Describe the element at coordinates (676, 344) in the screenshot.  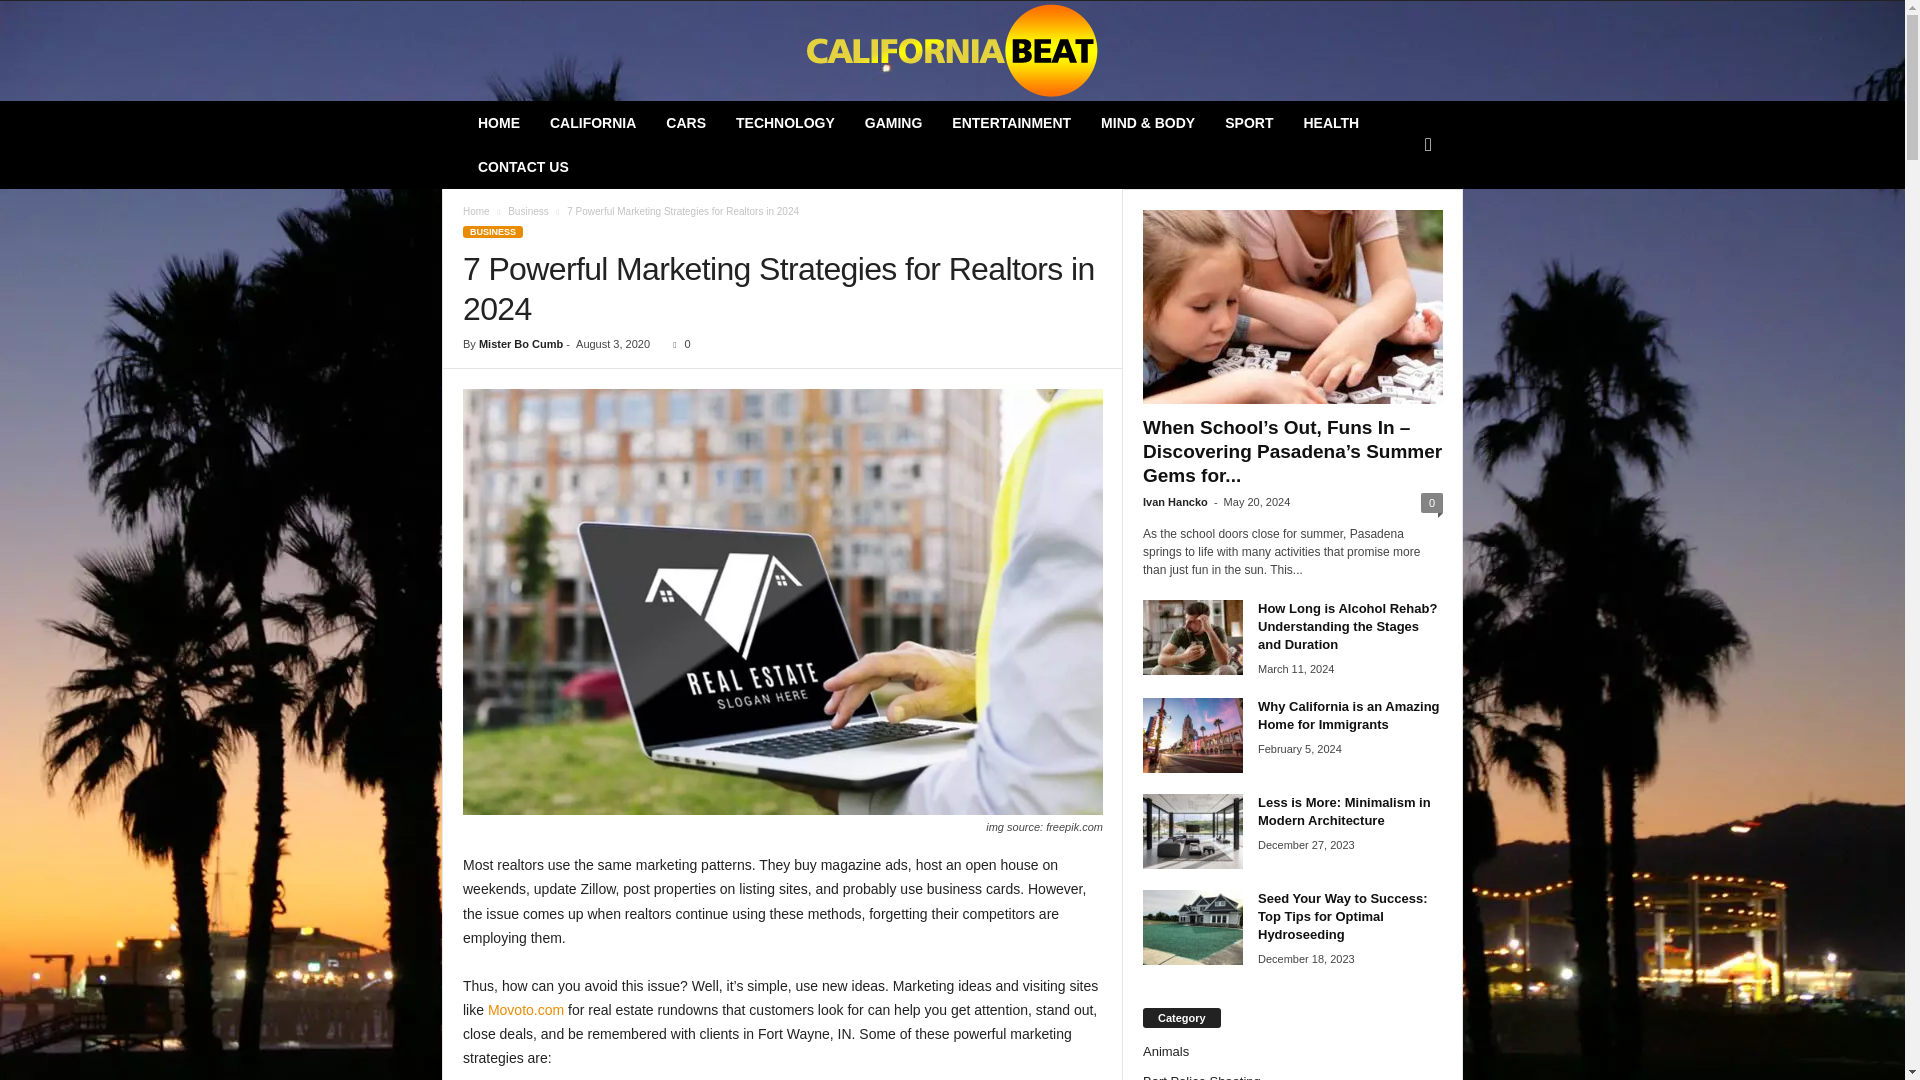
I see `0` at that location.